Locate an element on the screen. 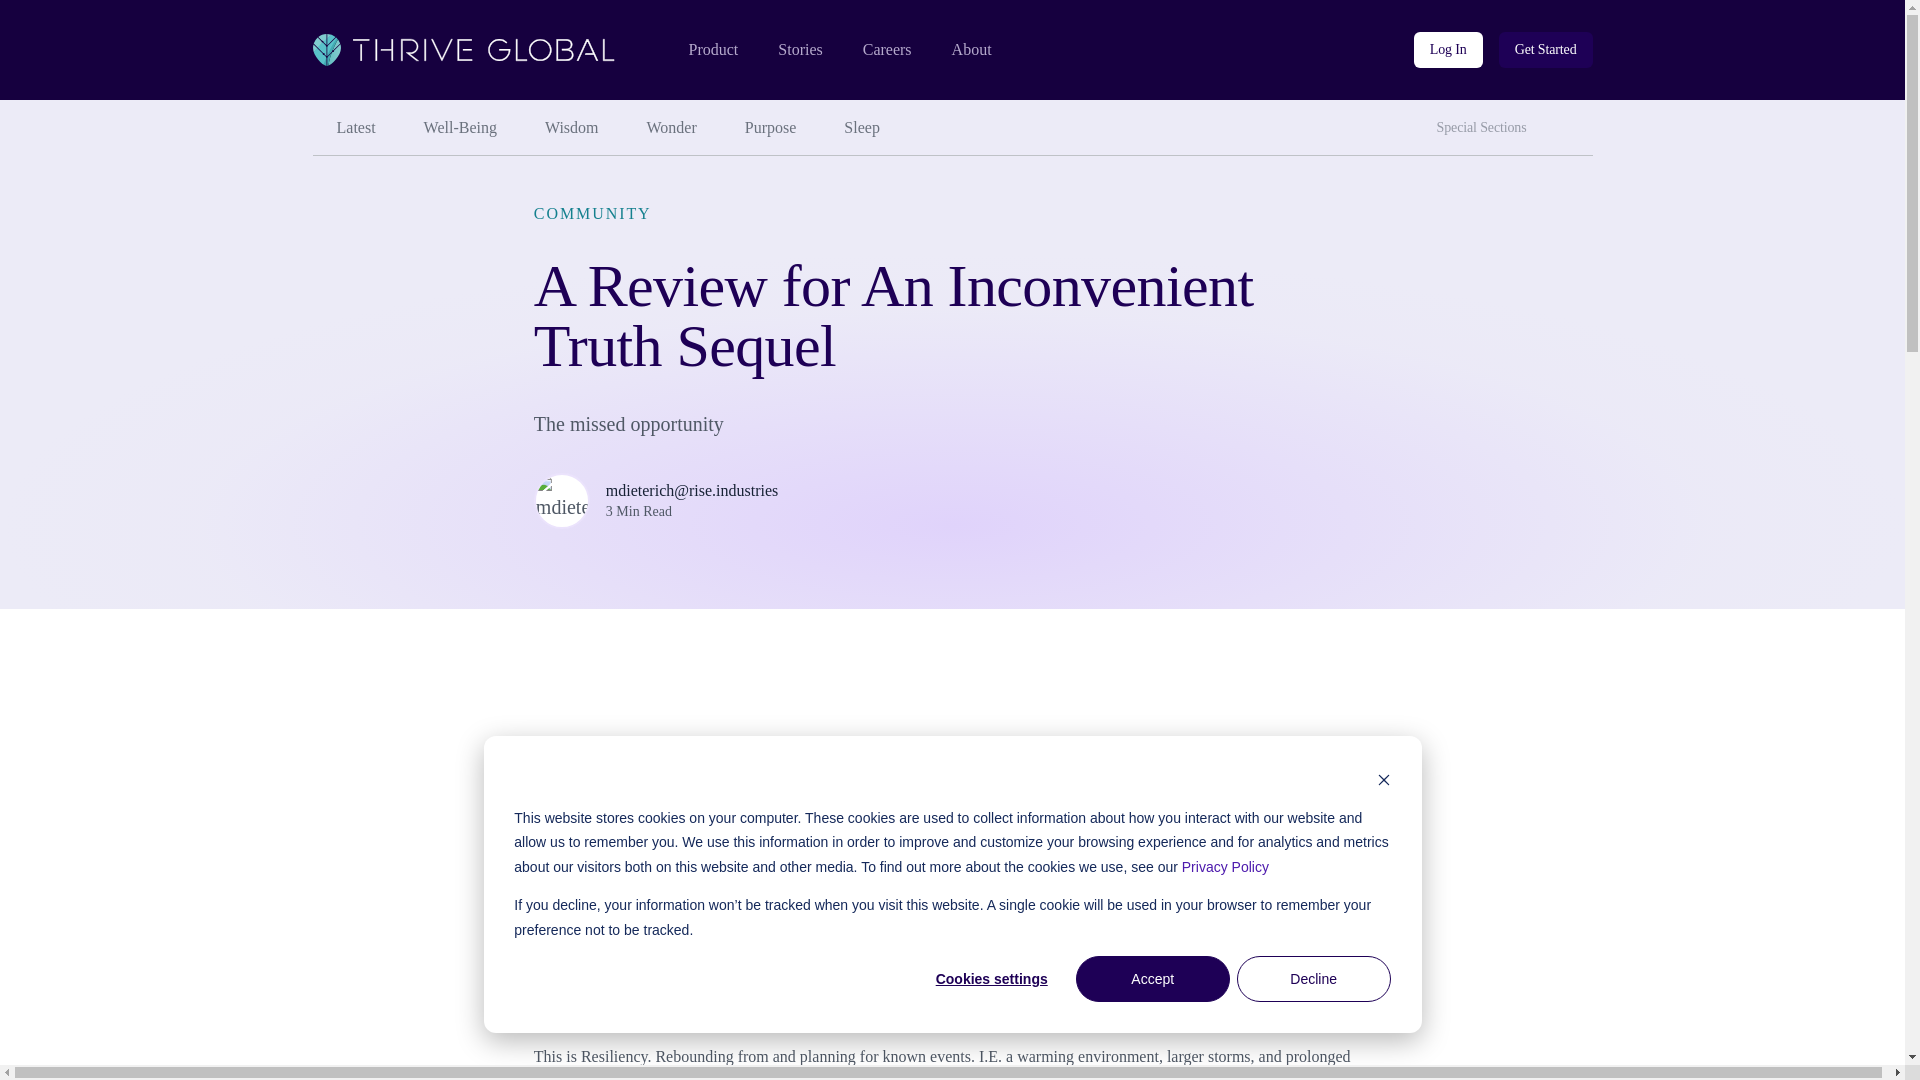  Search site is located at coordinates (1573, 120).